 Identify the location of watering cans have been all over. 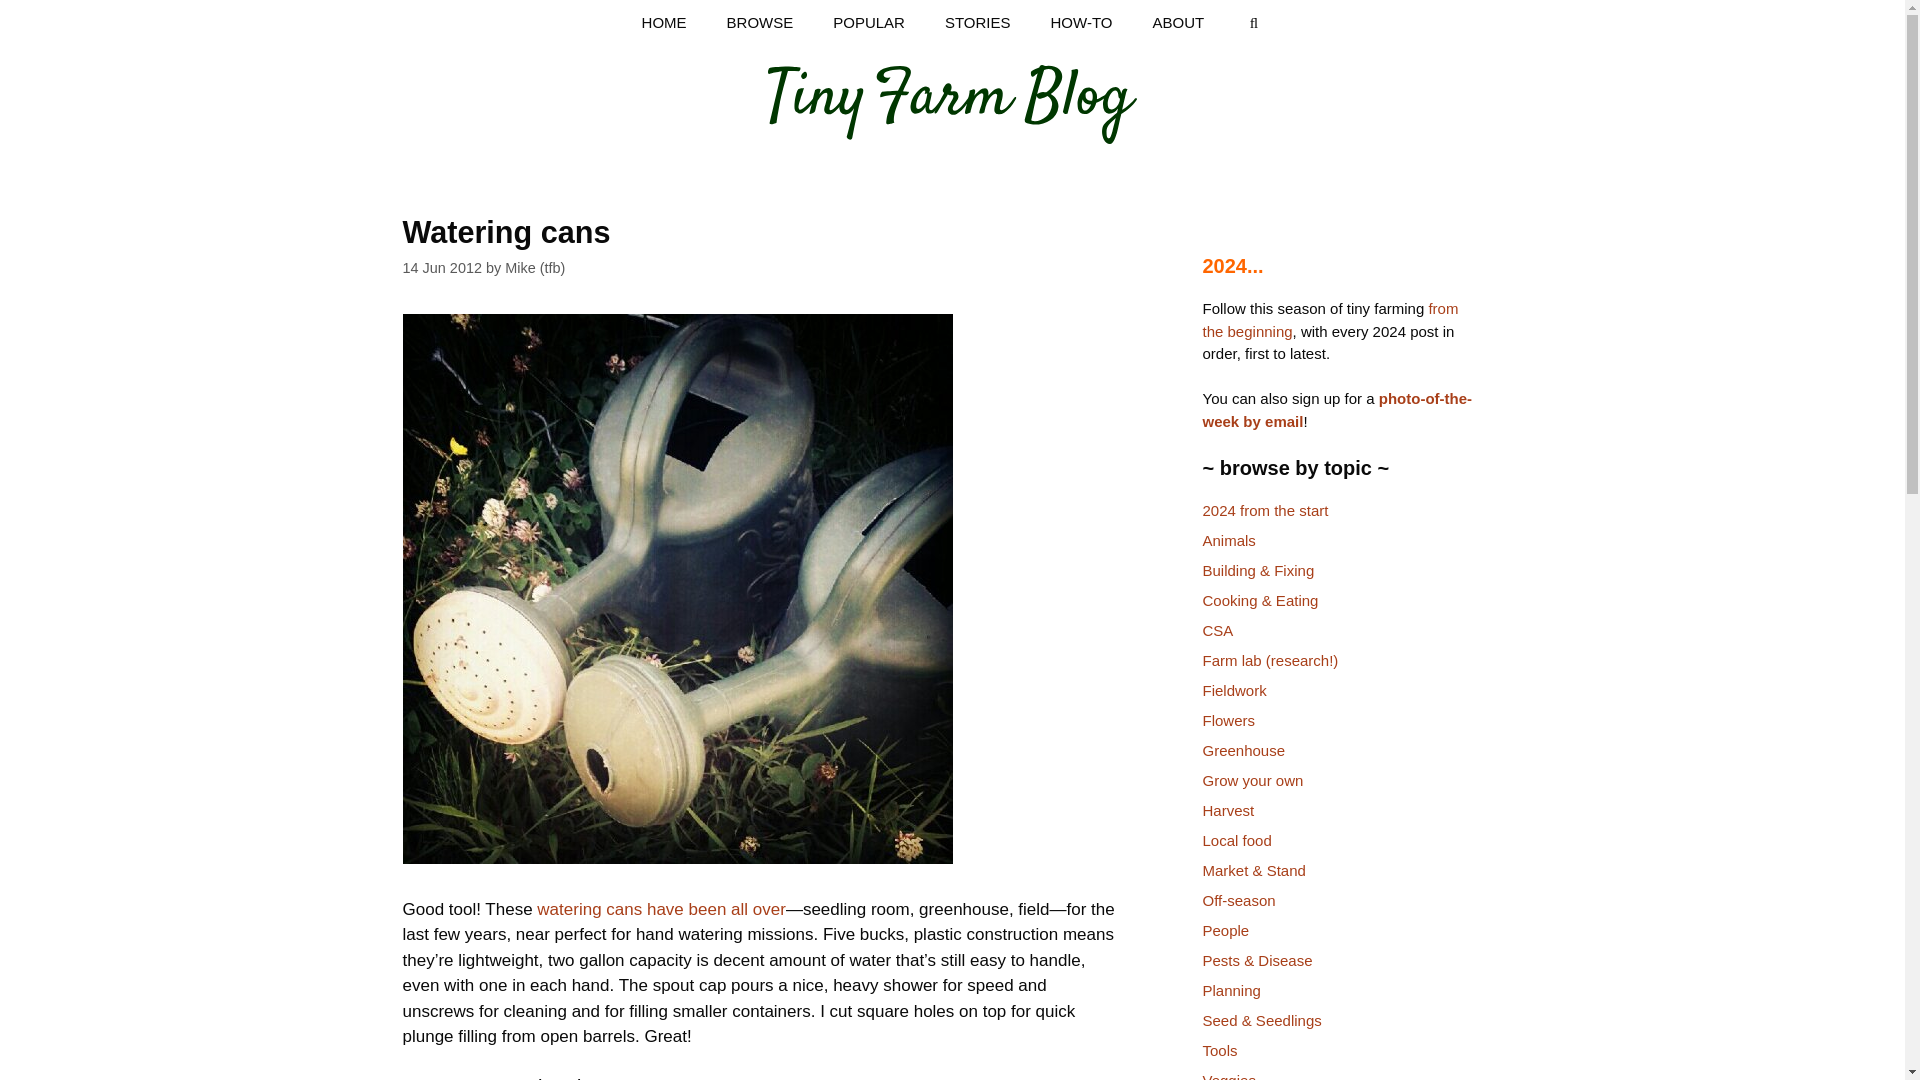
(661, 909).